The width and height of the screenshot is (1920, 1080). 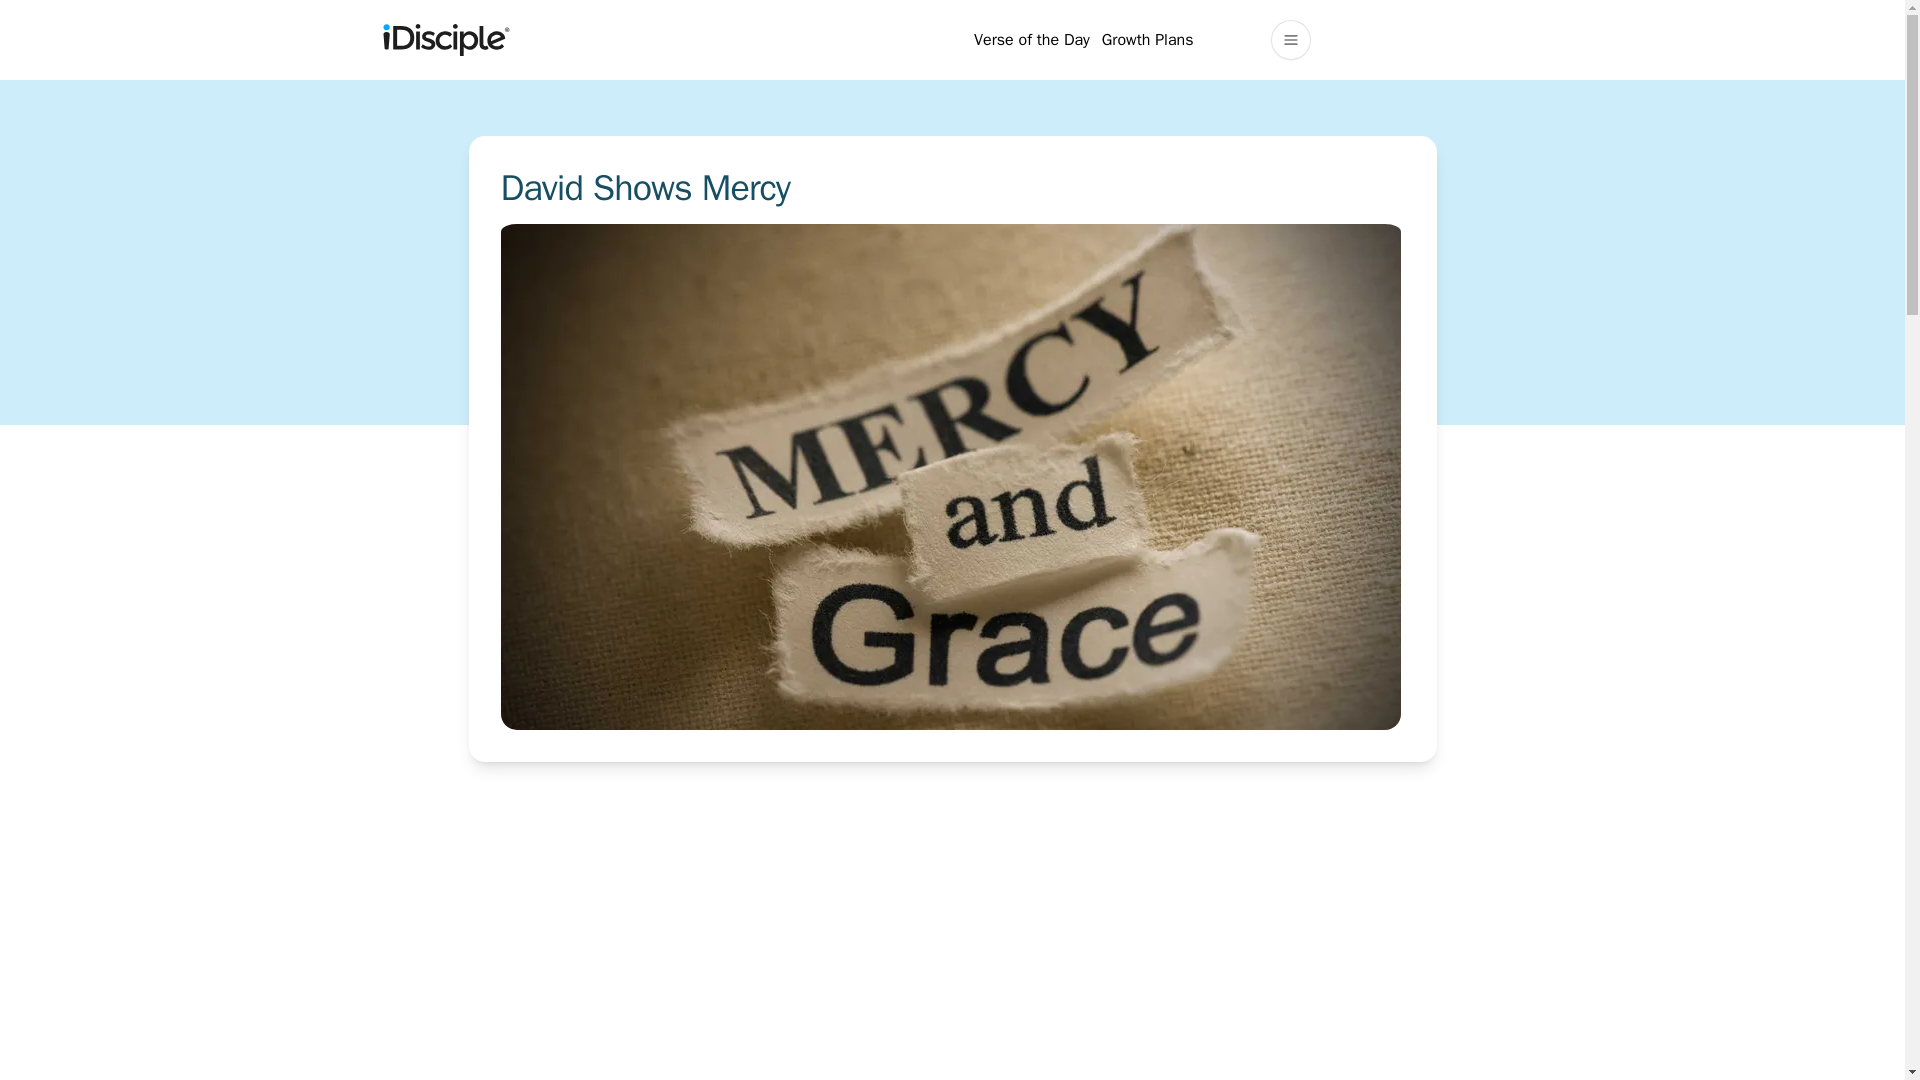 What do you see at coordinates (1148, 40) in the screenshot?
I see `Growth Plans` at bounding box center [1148, 40].